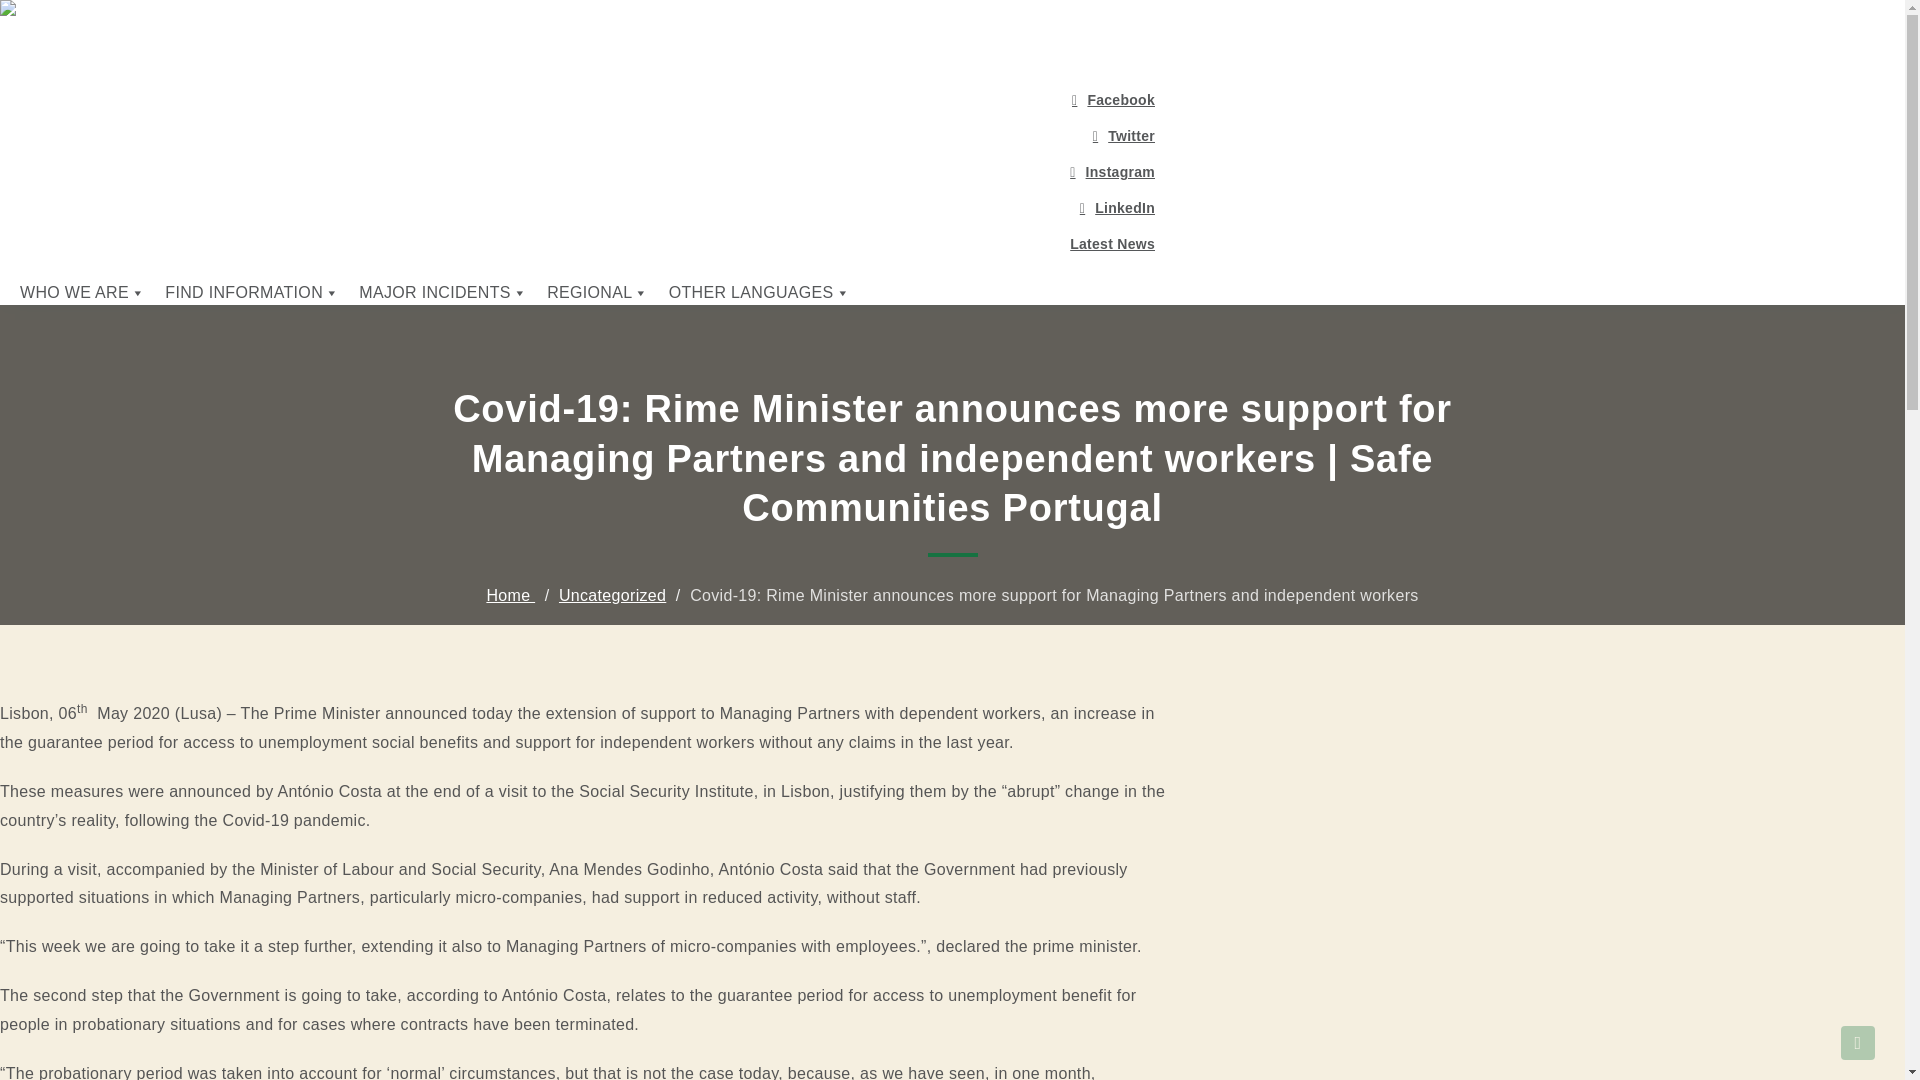 This screenshot has height=1080, width=1920. I want to click on Latest News, so click(587, 244).